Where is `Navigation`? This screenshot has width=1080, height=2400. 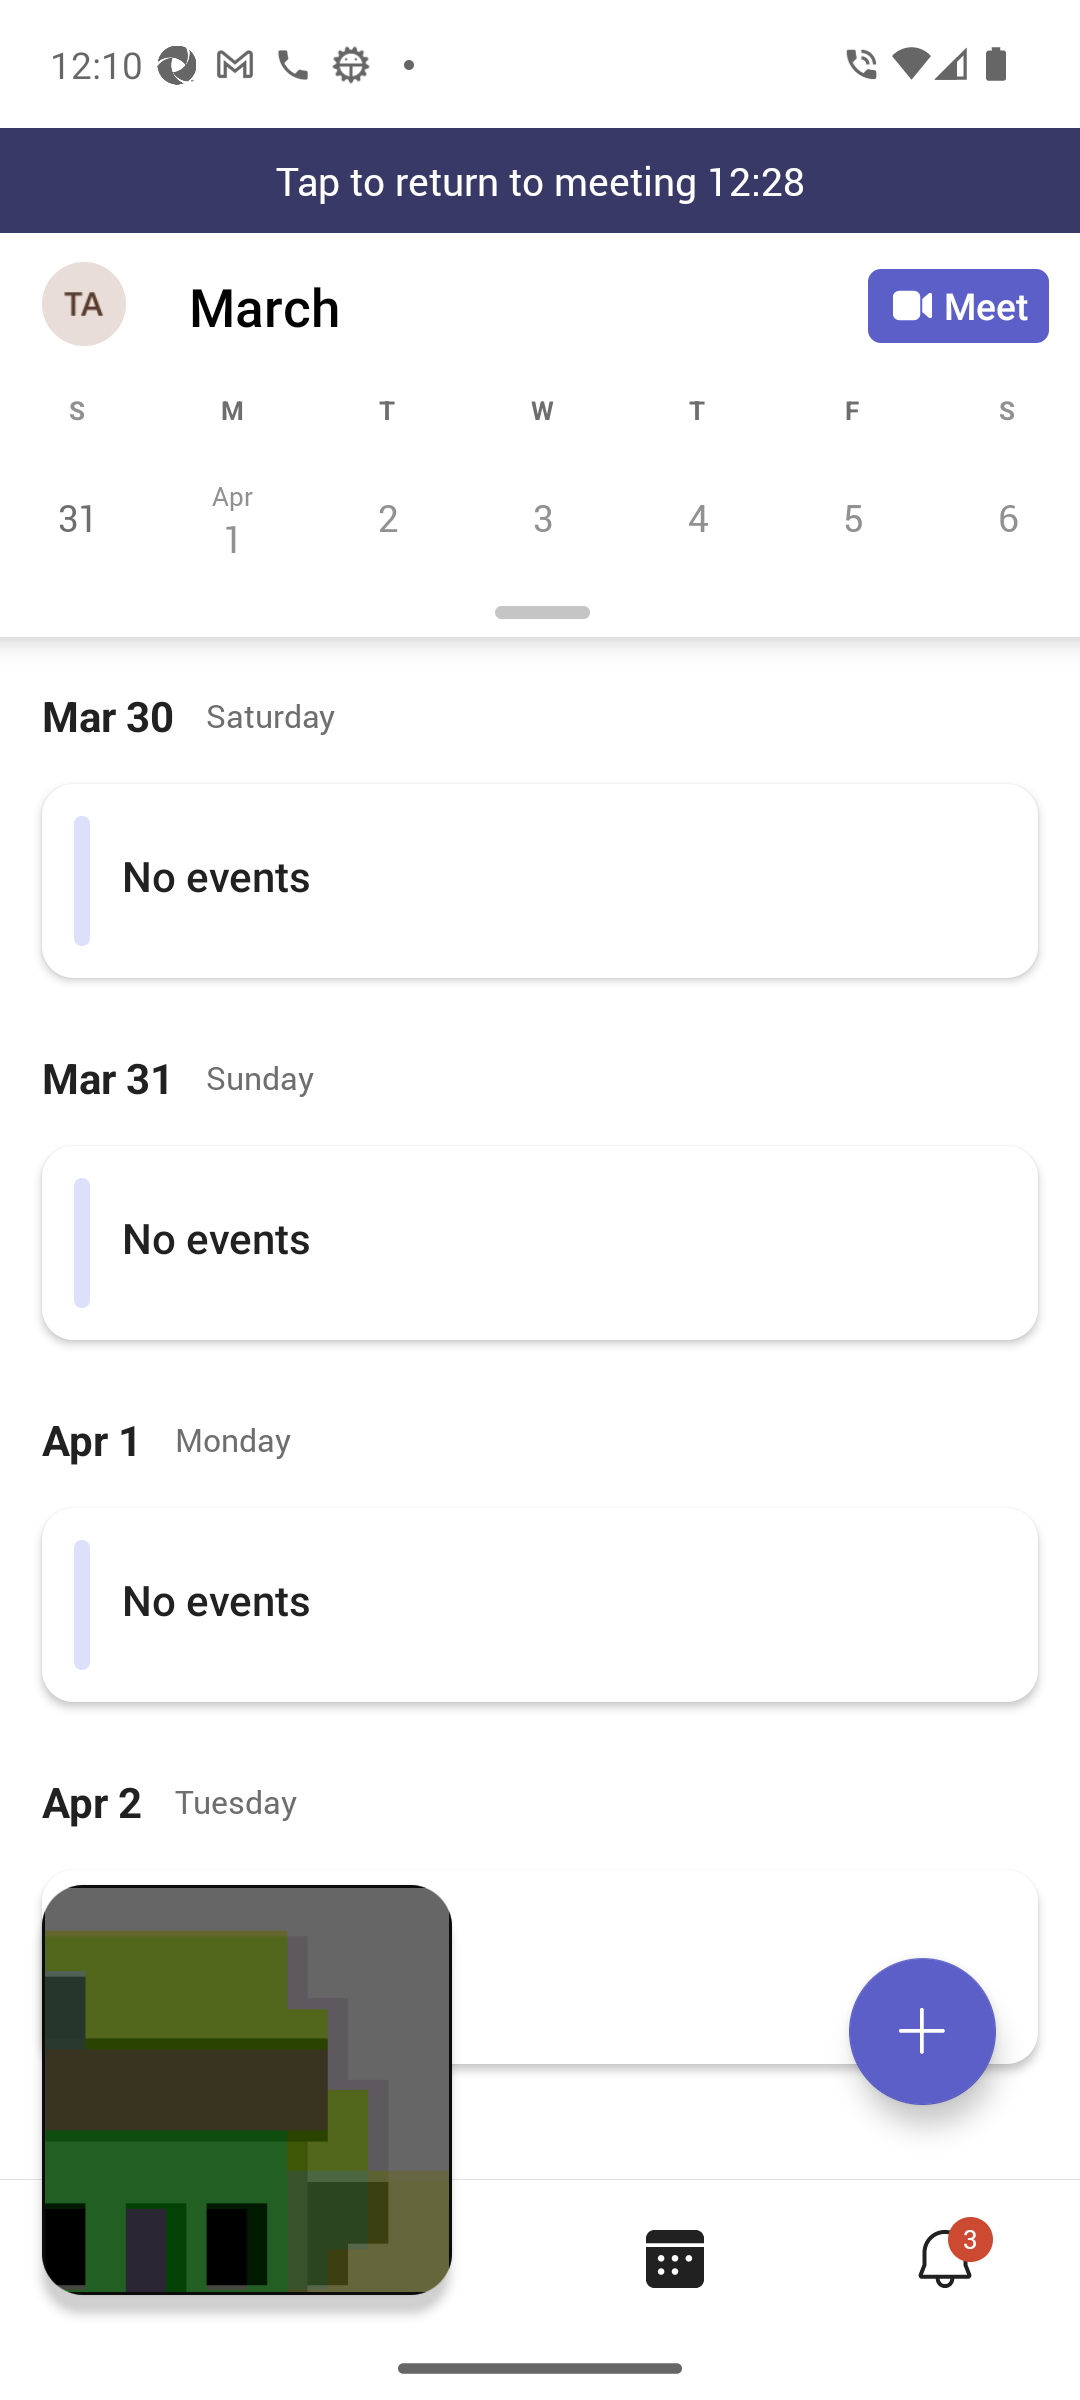 Navigation is located at coordinates (86, 306).